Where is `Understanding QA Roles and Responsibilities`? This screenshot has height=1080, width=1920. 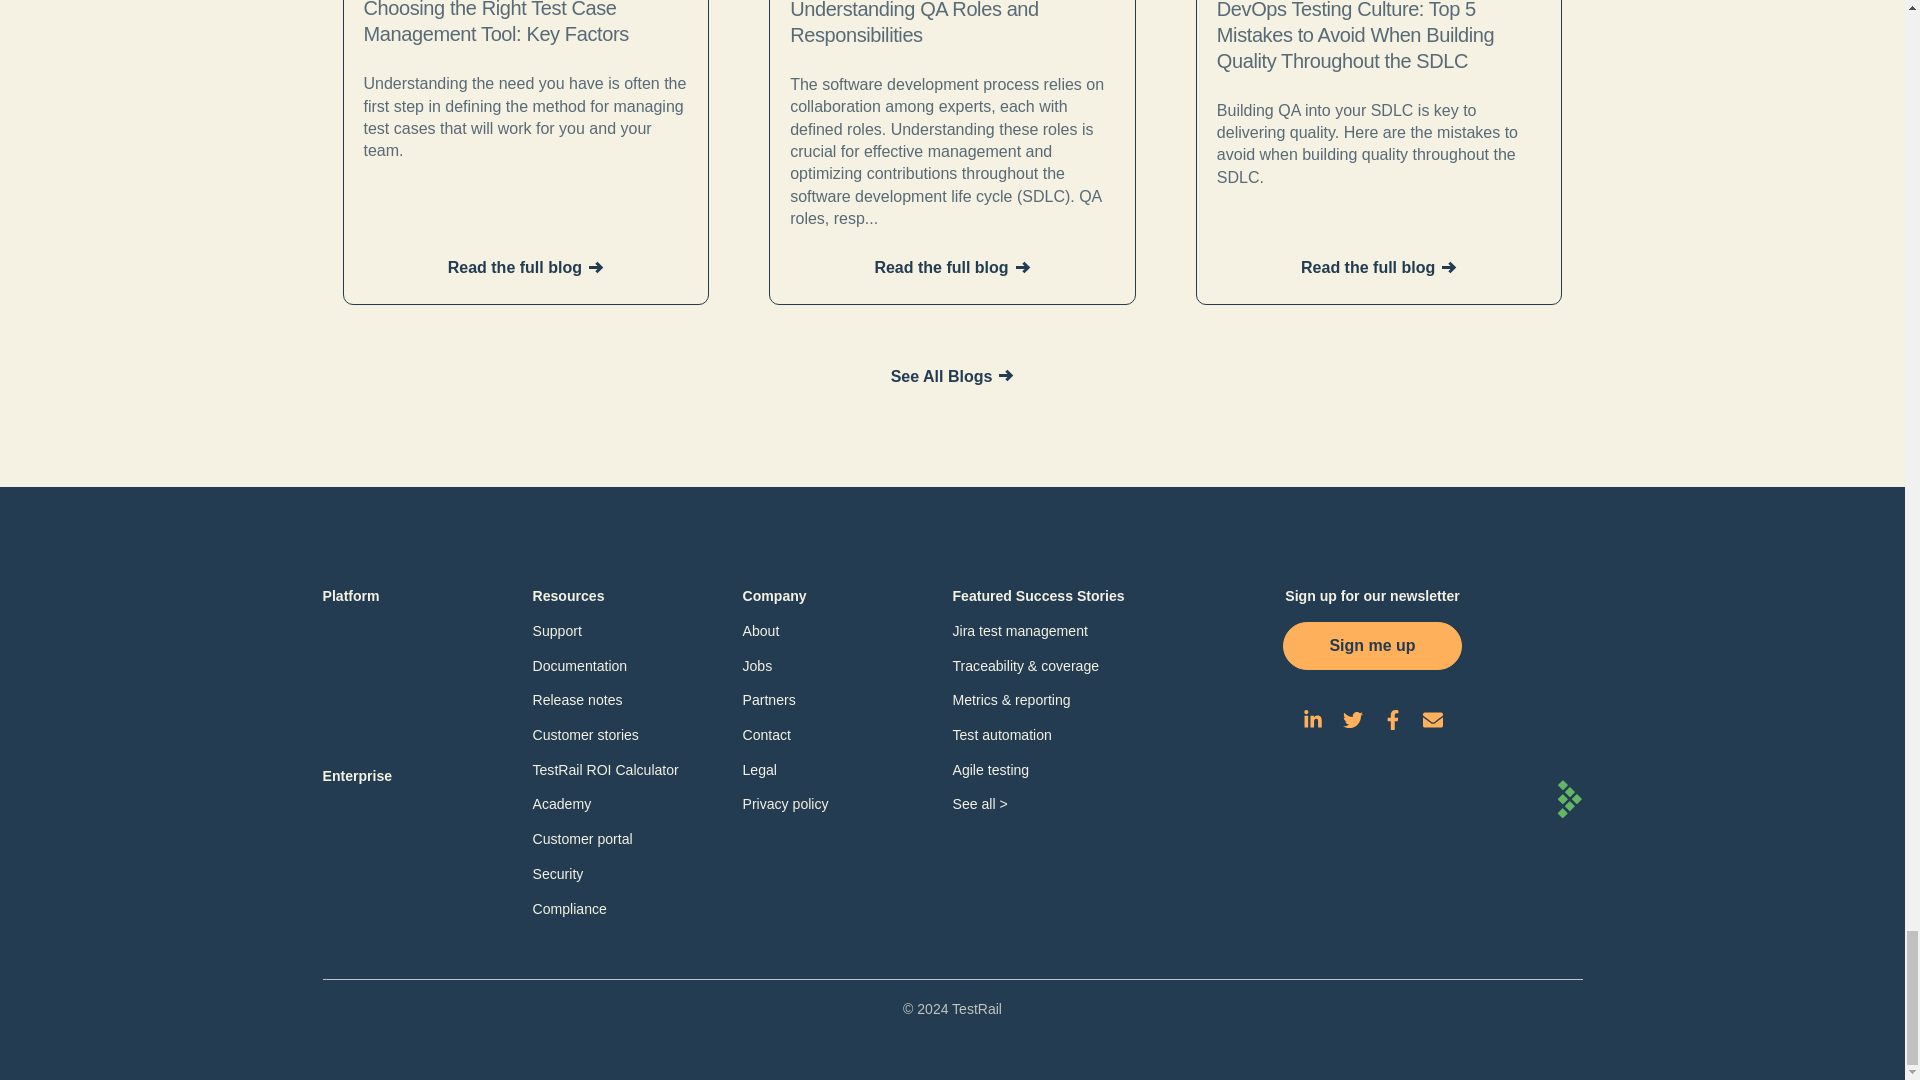
Understanding QA Roles and Responsibilities is located at coordinates (952, 24).